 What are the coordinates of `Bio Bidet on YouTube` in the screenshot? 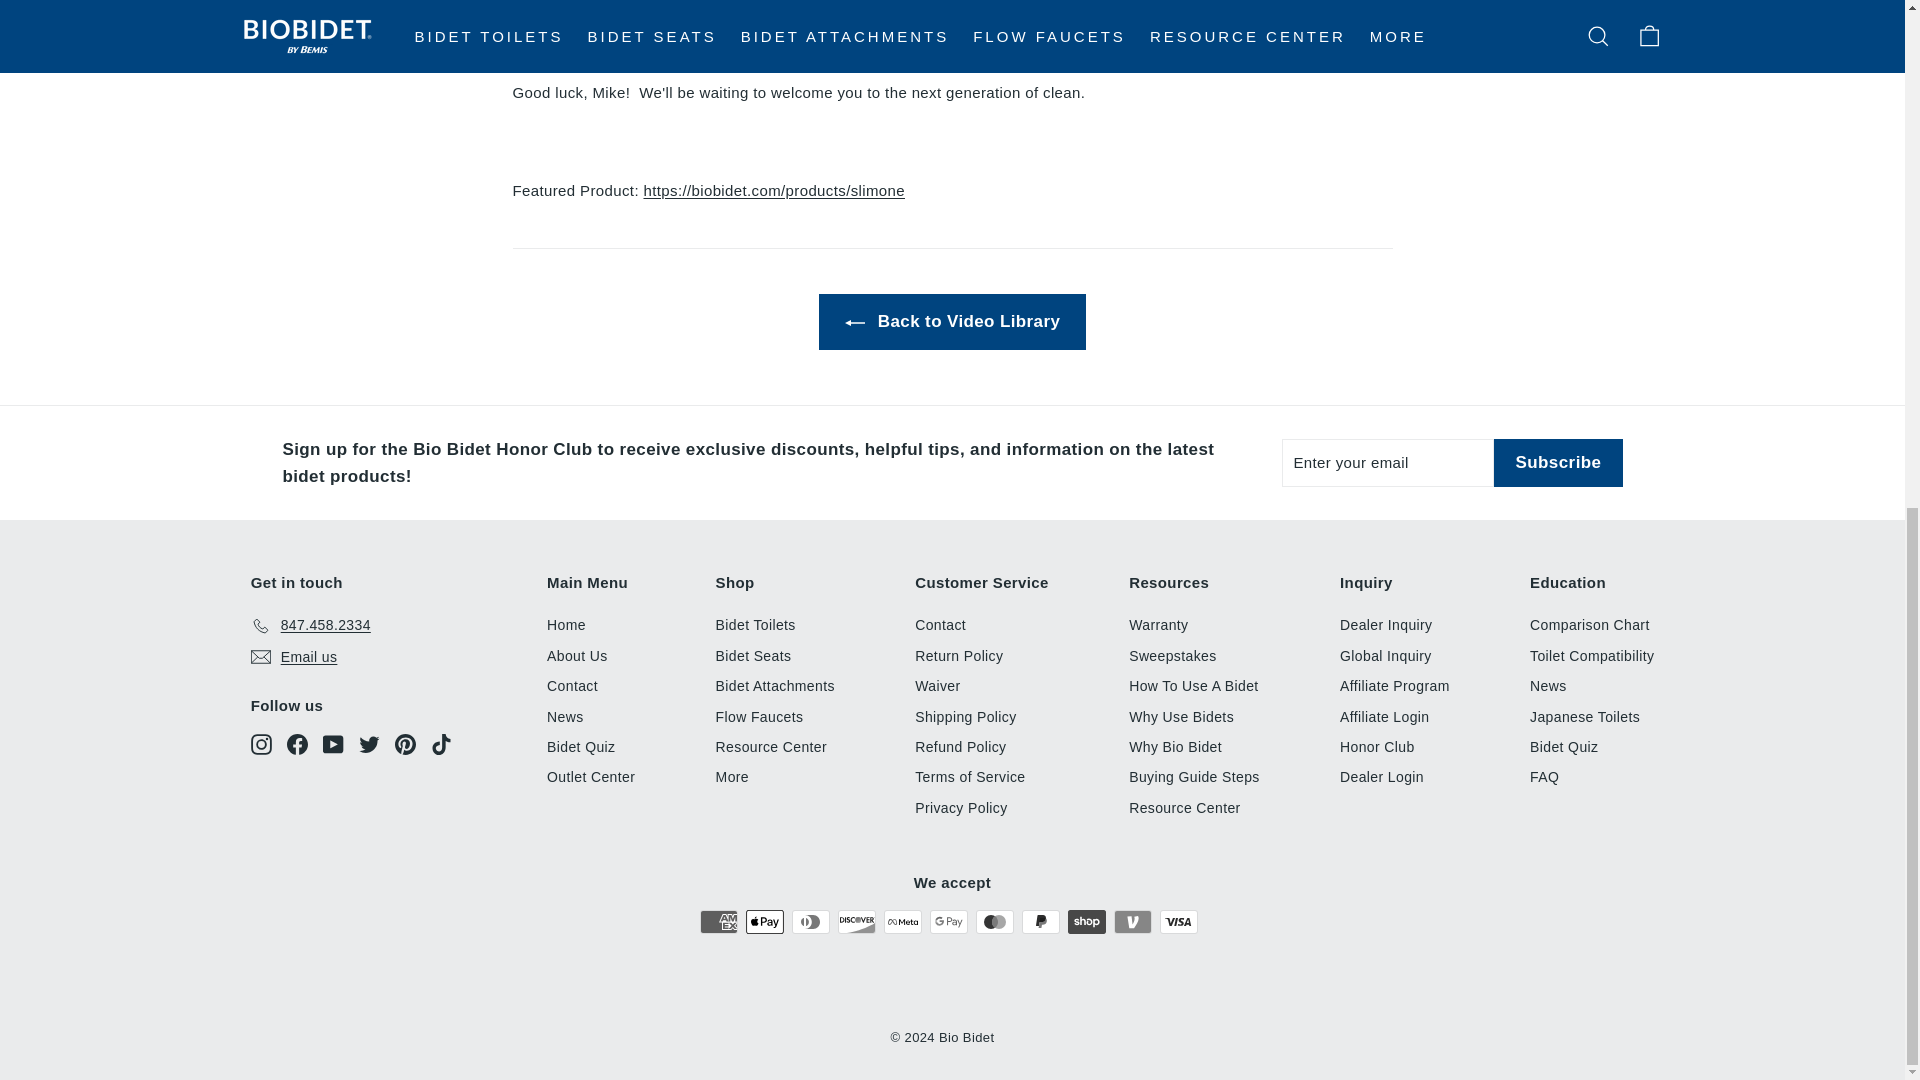 It's located at (332, 744).